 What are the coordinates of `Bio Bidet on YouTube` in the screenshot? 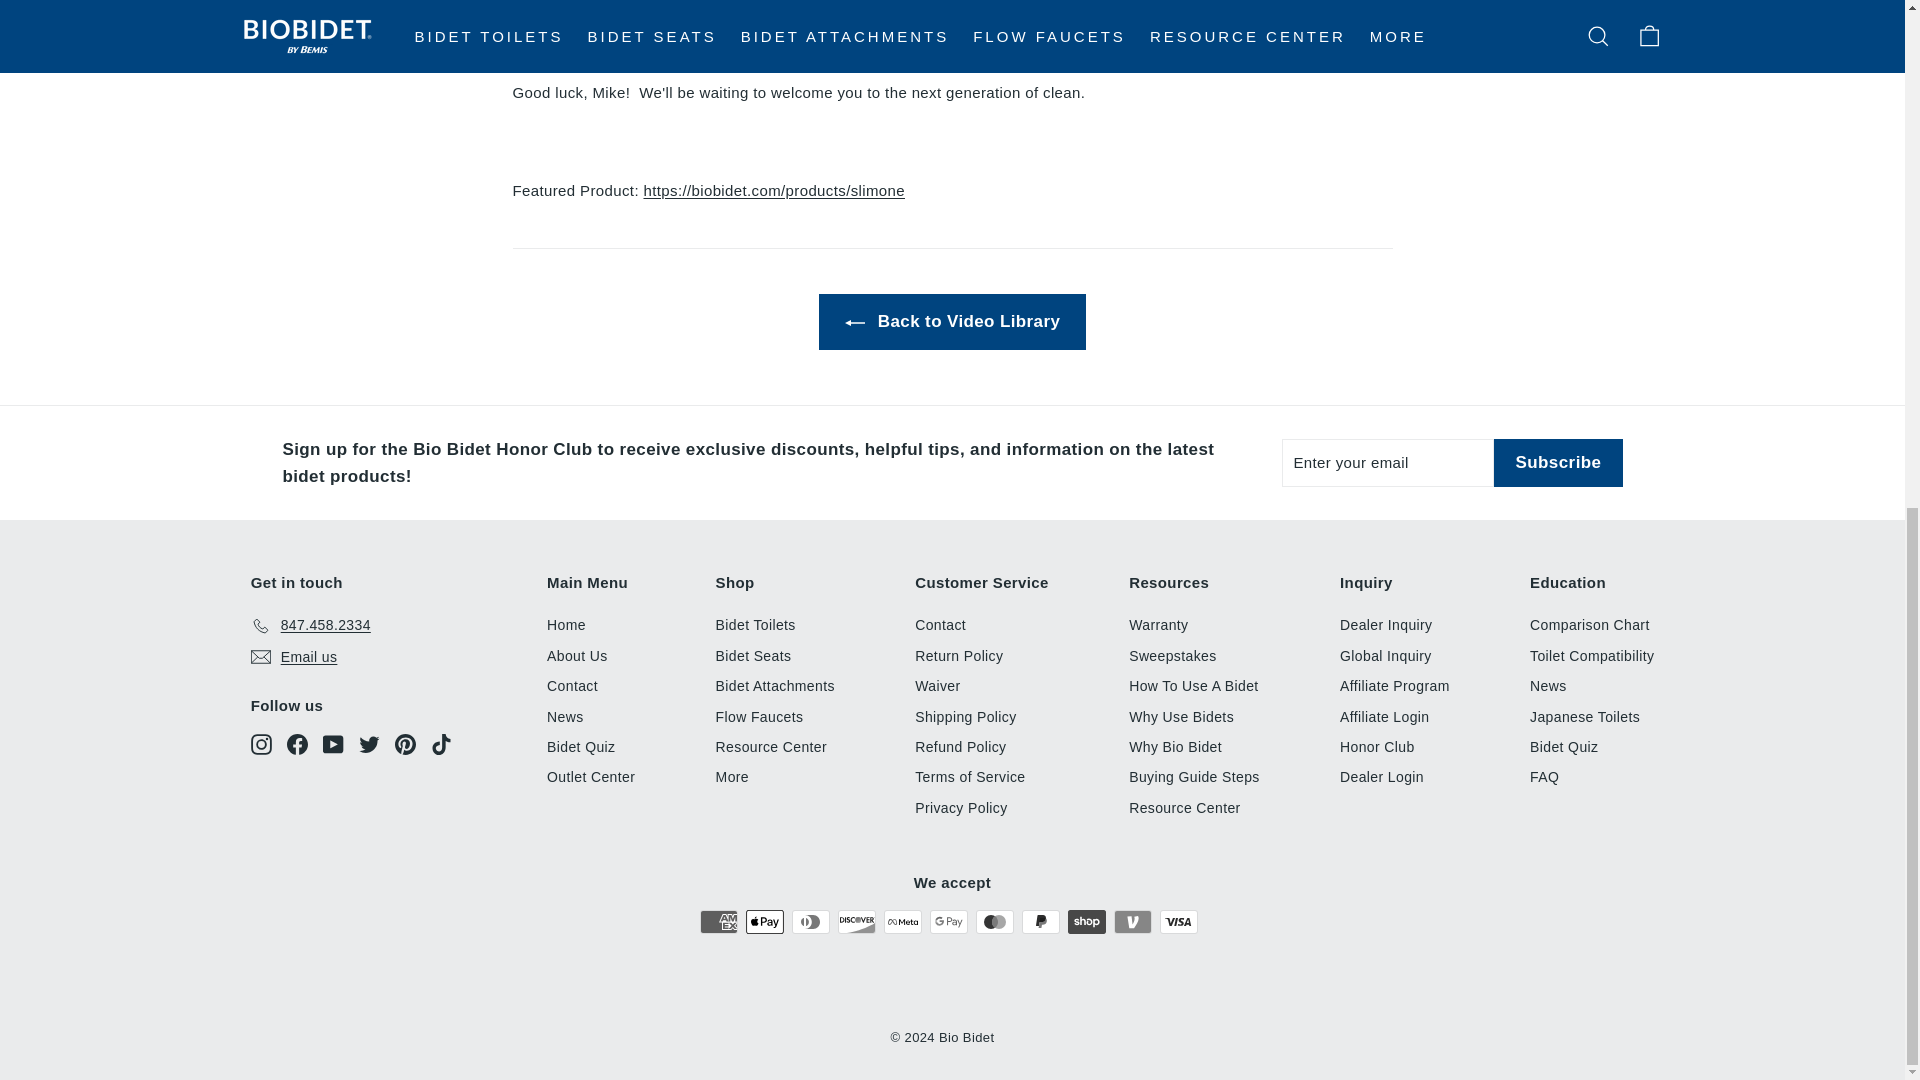 It's located at (332, 744).